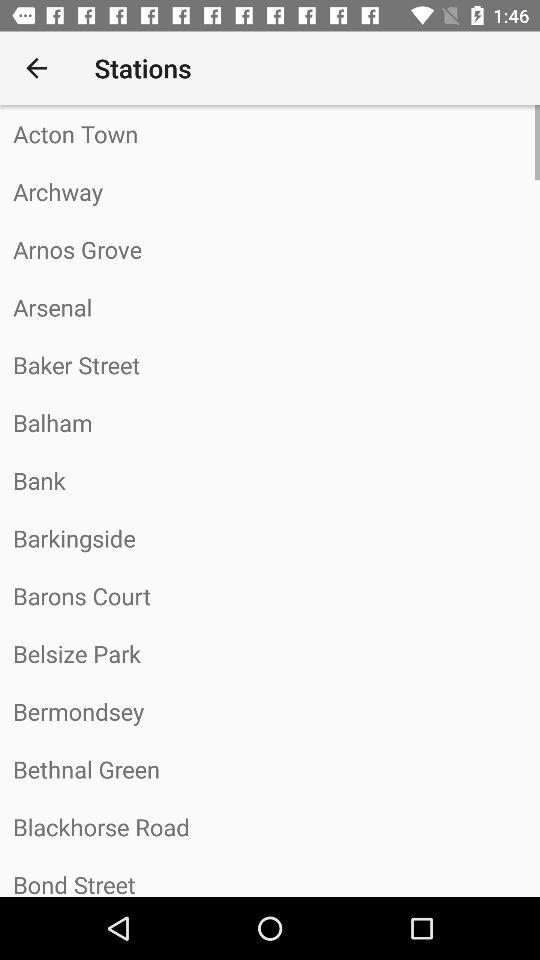 The height and width of the screenshot is (960, 540). I want to click on launch item below the bank, so click(270, 538).